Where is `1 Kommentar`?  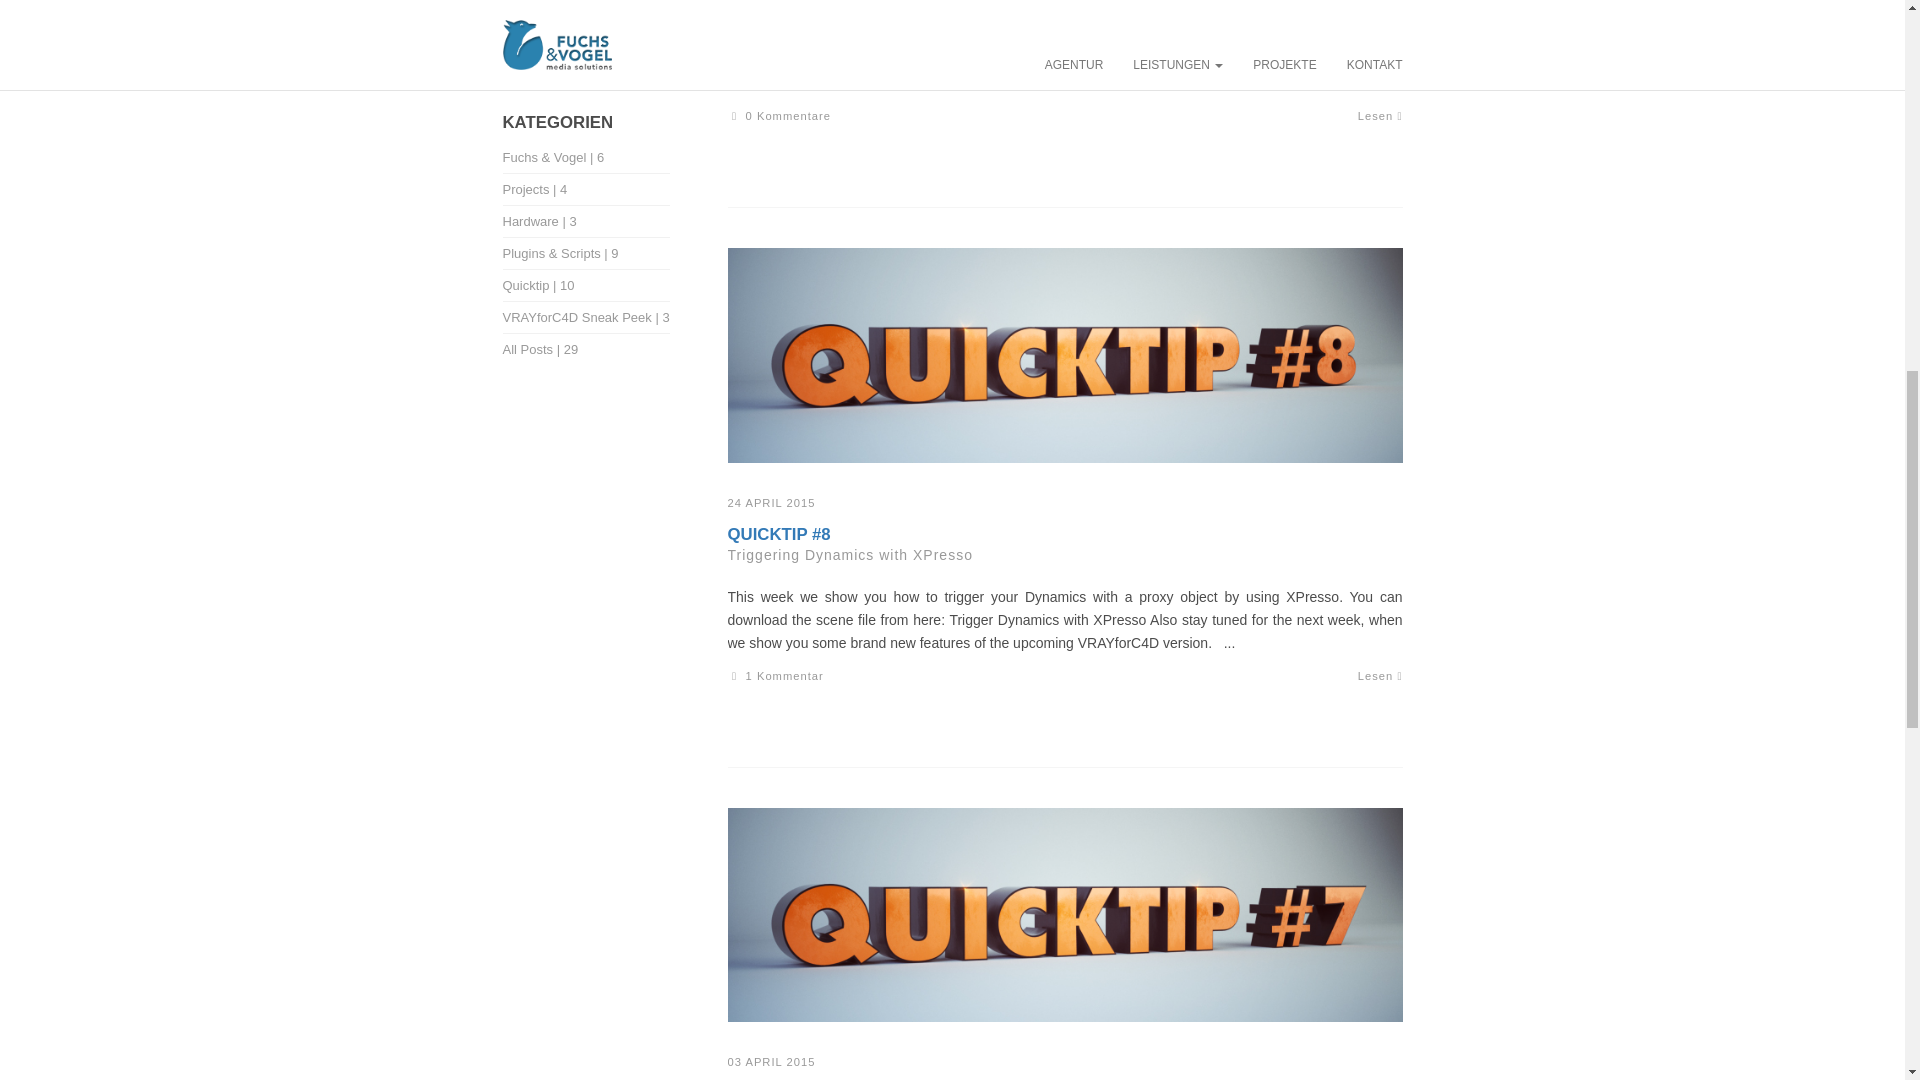 1 Kommentar is located at coordinates (775, 675).